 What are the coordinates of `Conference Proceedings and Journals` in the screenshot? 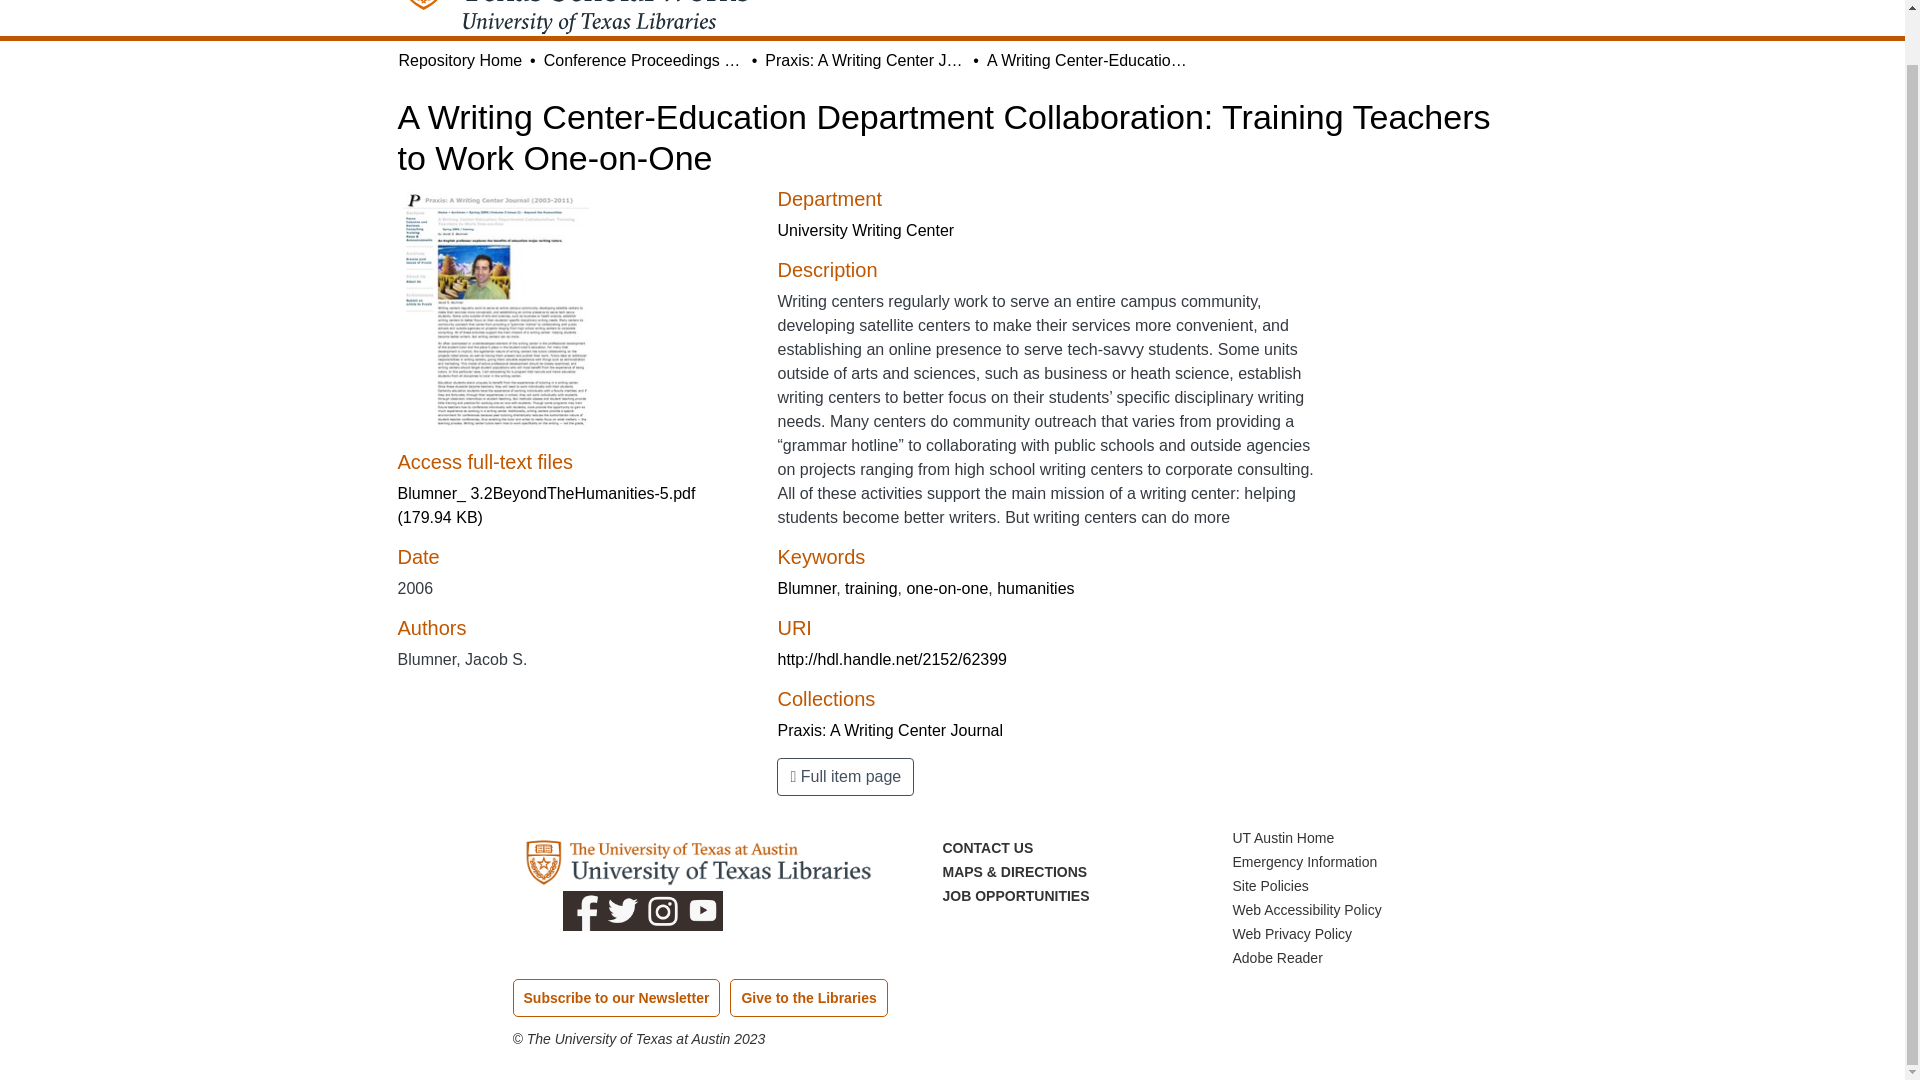 It's located at (644, 60).